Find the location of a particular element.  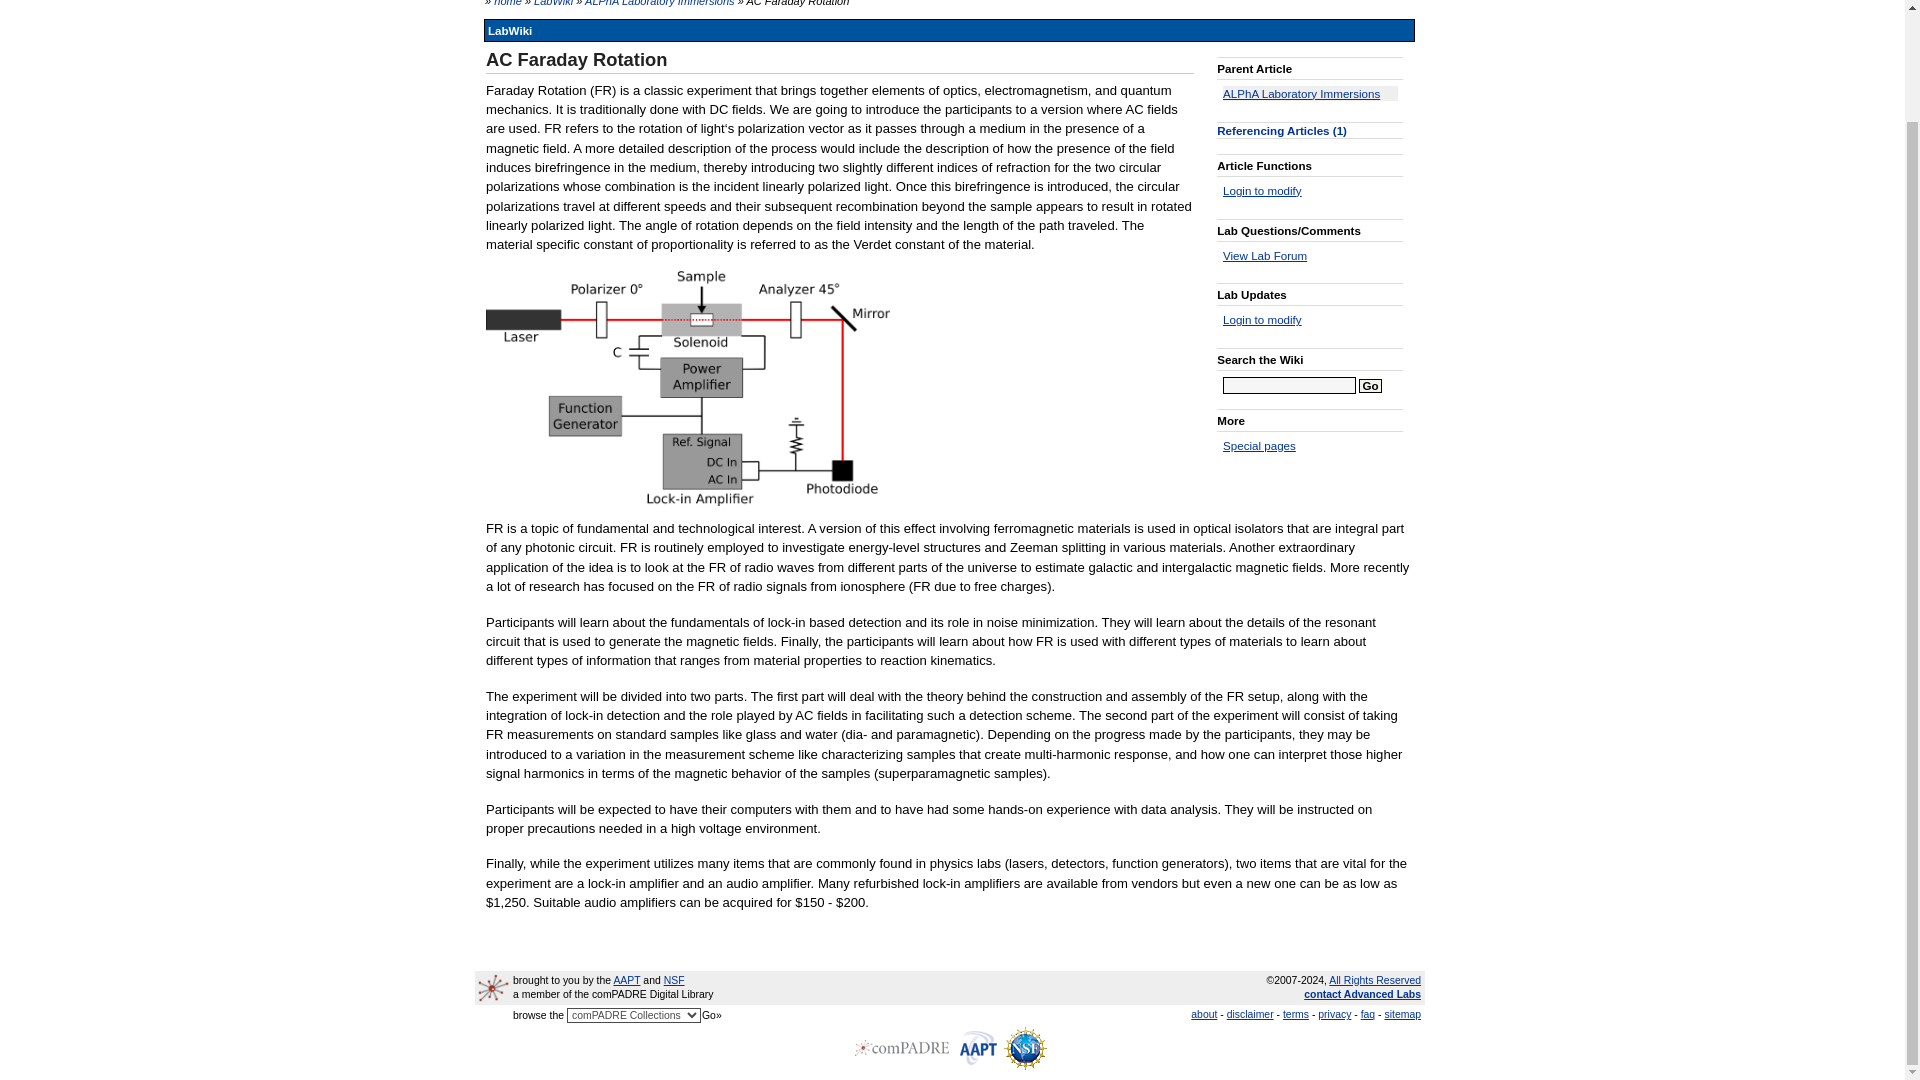

ALPhA Laboratory Immersions is located at coordinates (660, 3).